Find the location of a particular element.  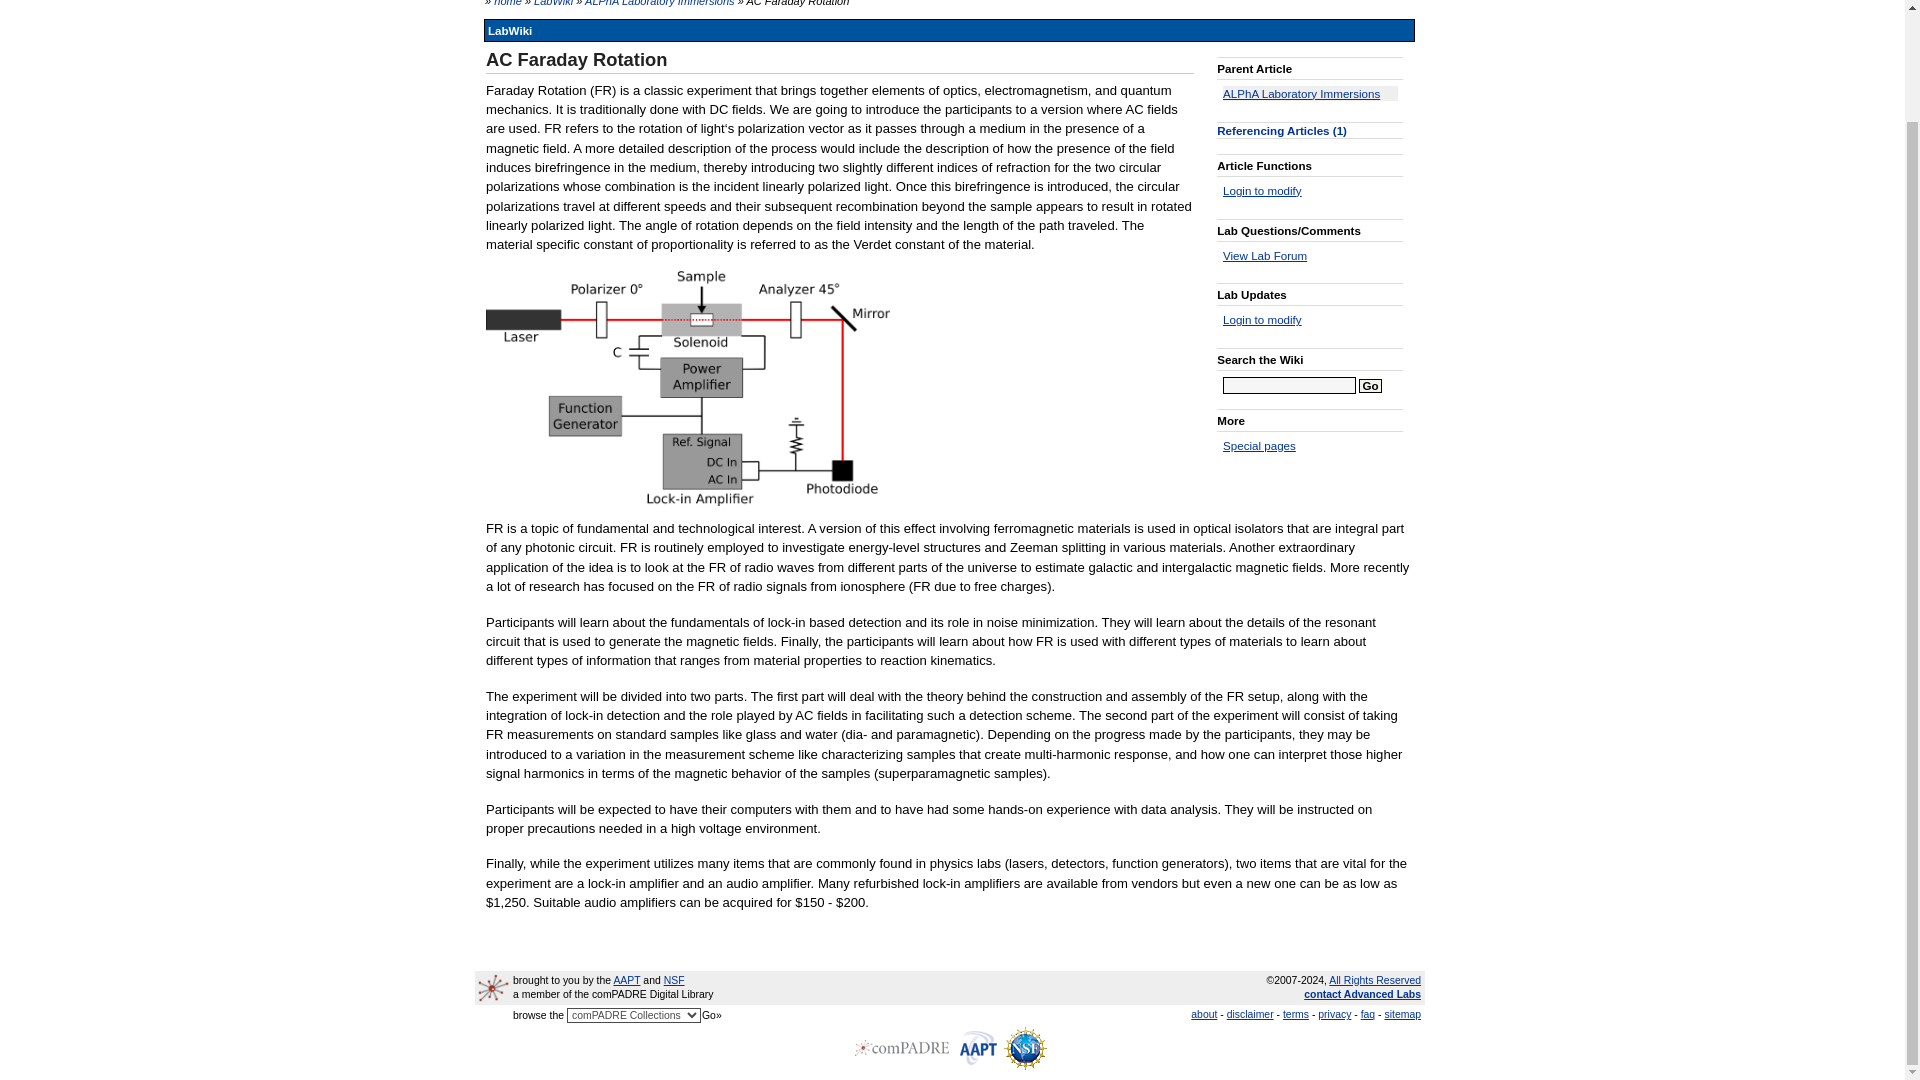

ALPhA Laboratory Immersions is located at coordinates (660, 3).